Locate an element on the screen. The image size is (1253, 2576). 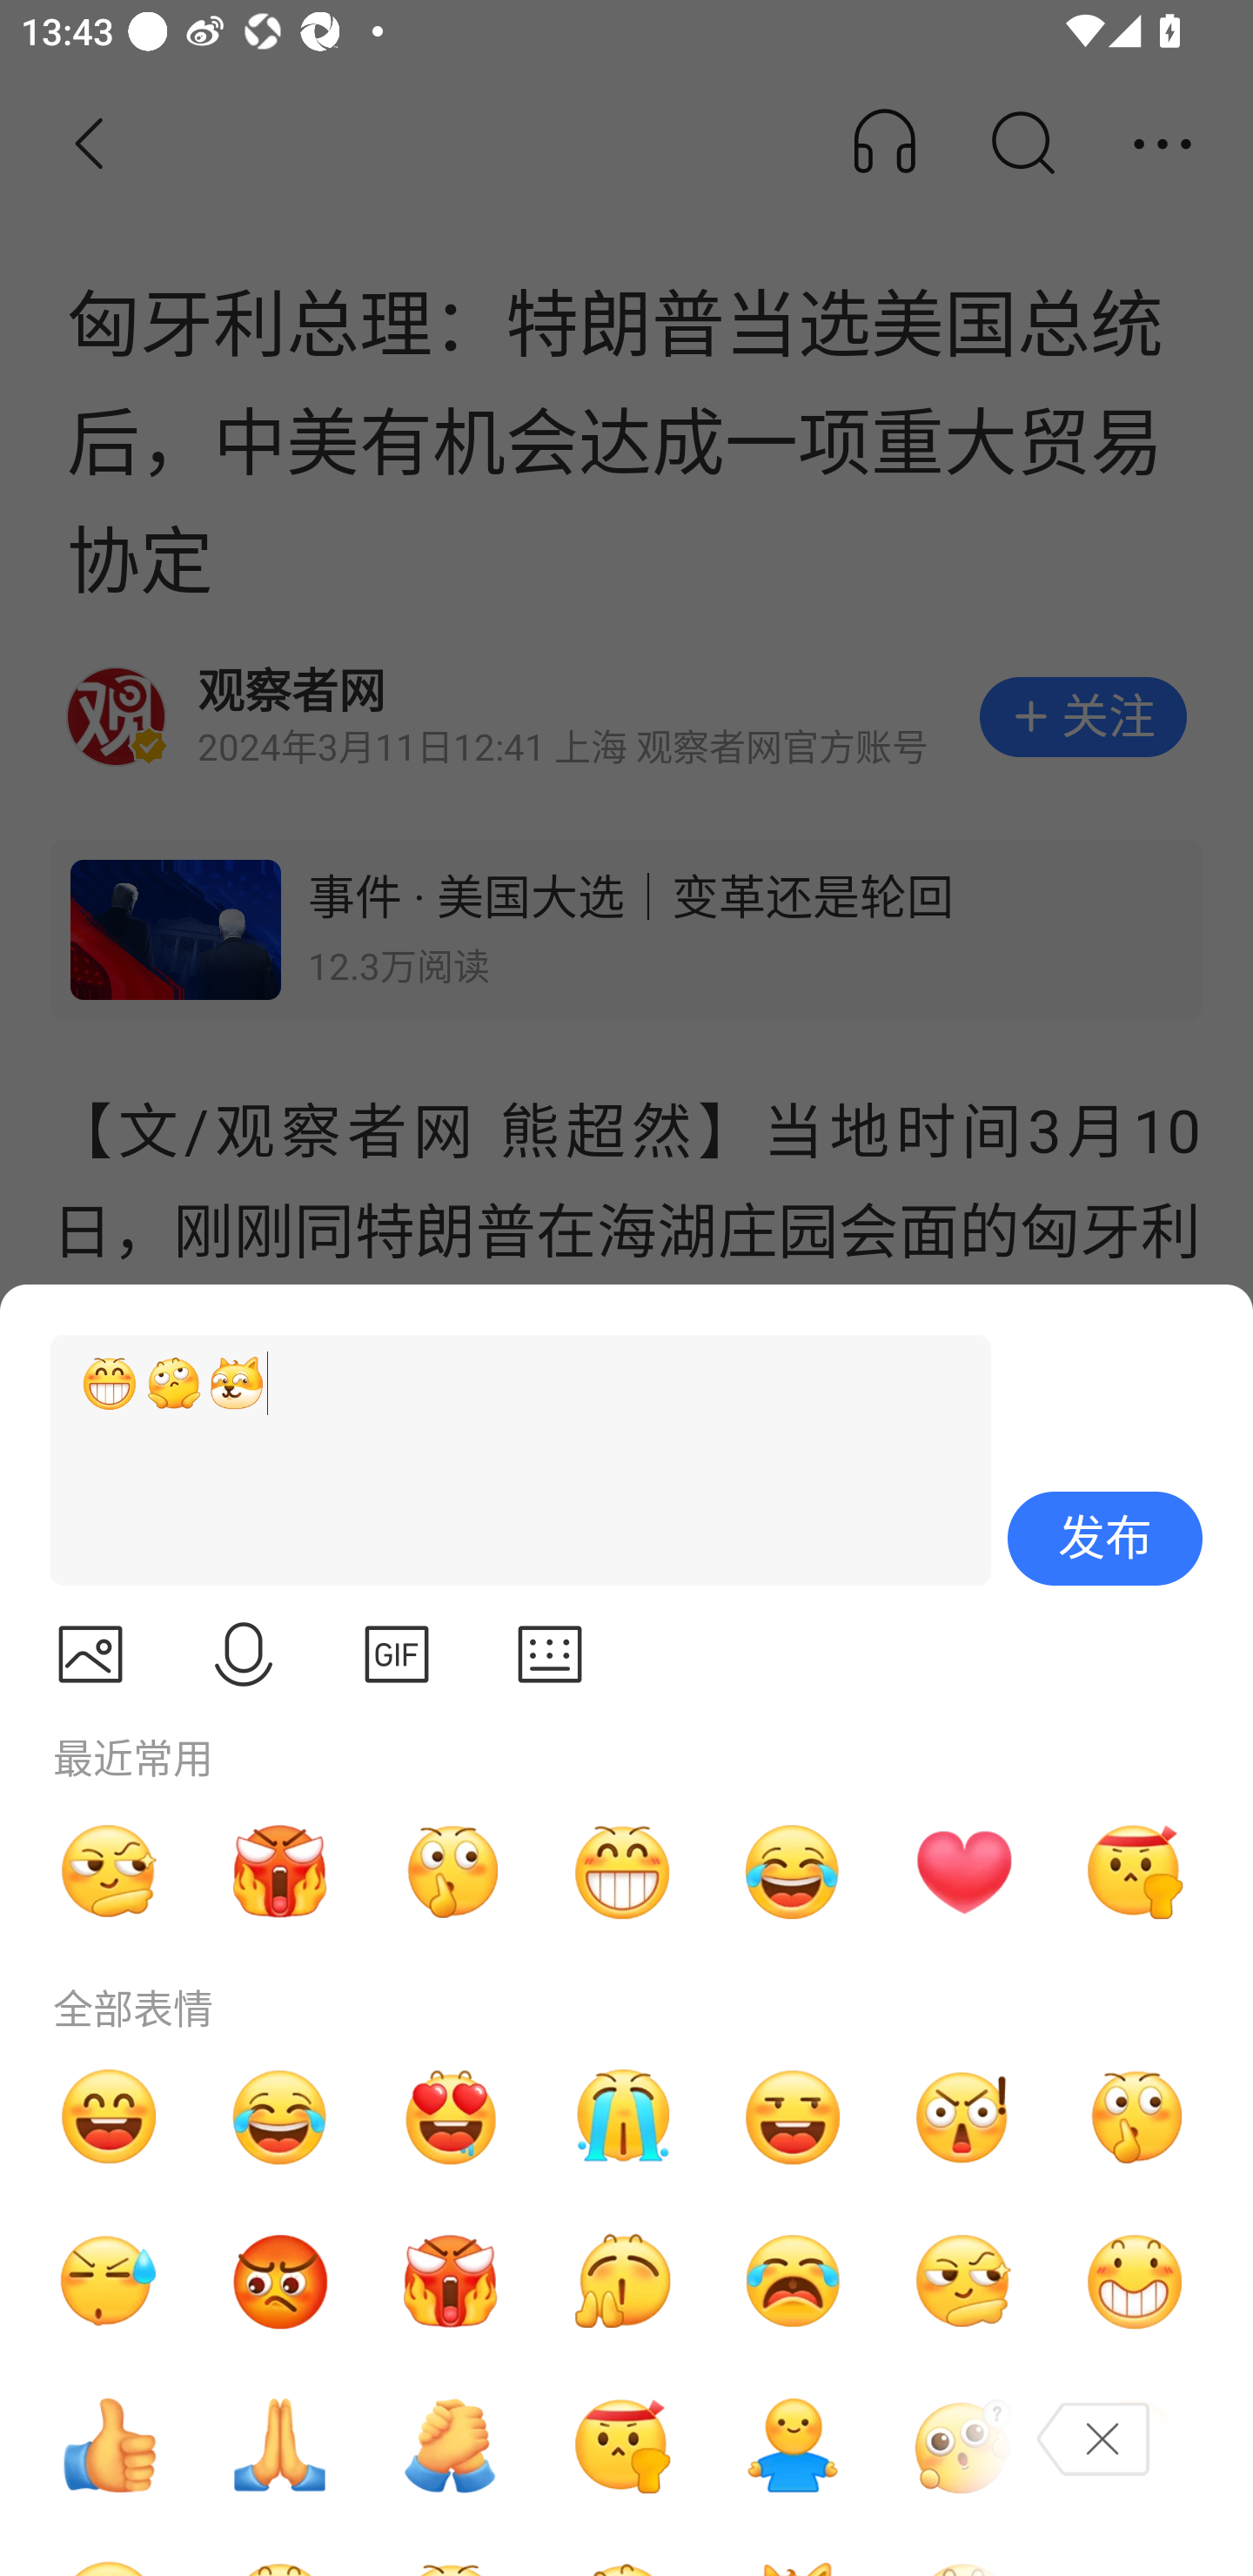
[呲牙][无聊][奸笑] is located at coordinates (507, 1460).